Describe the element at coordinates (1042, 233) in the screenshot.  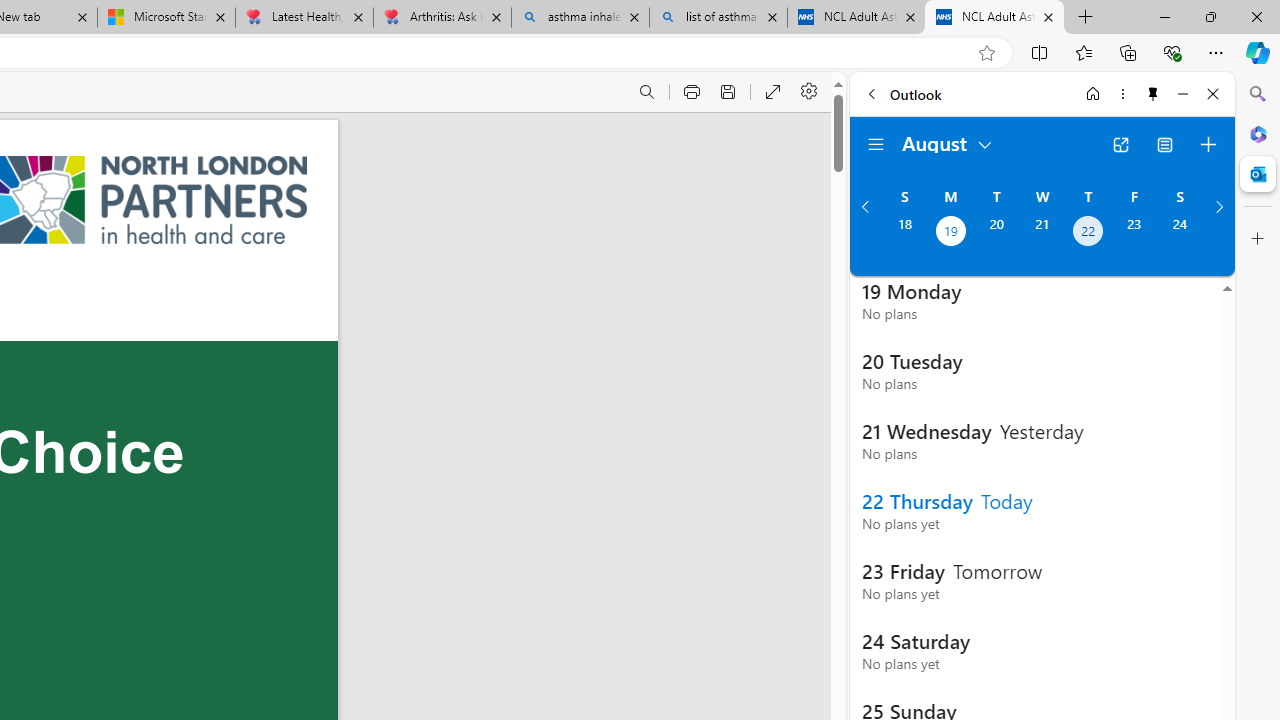
I see `Wednesday, August 21, 2024. ` at that location.